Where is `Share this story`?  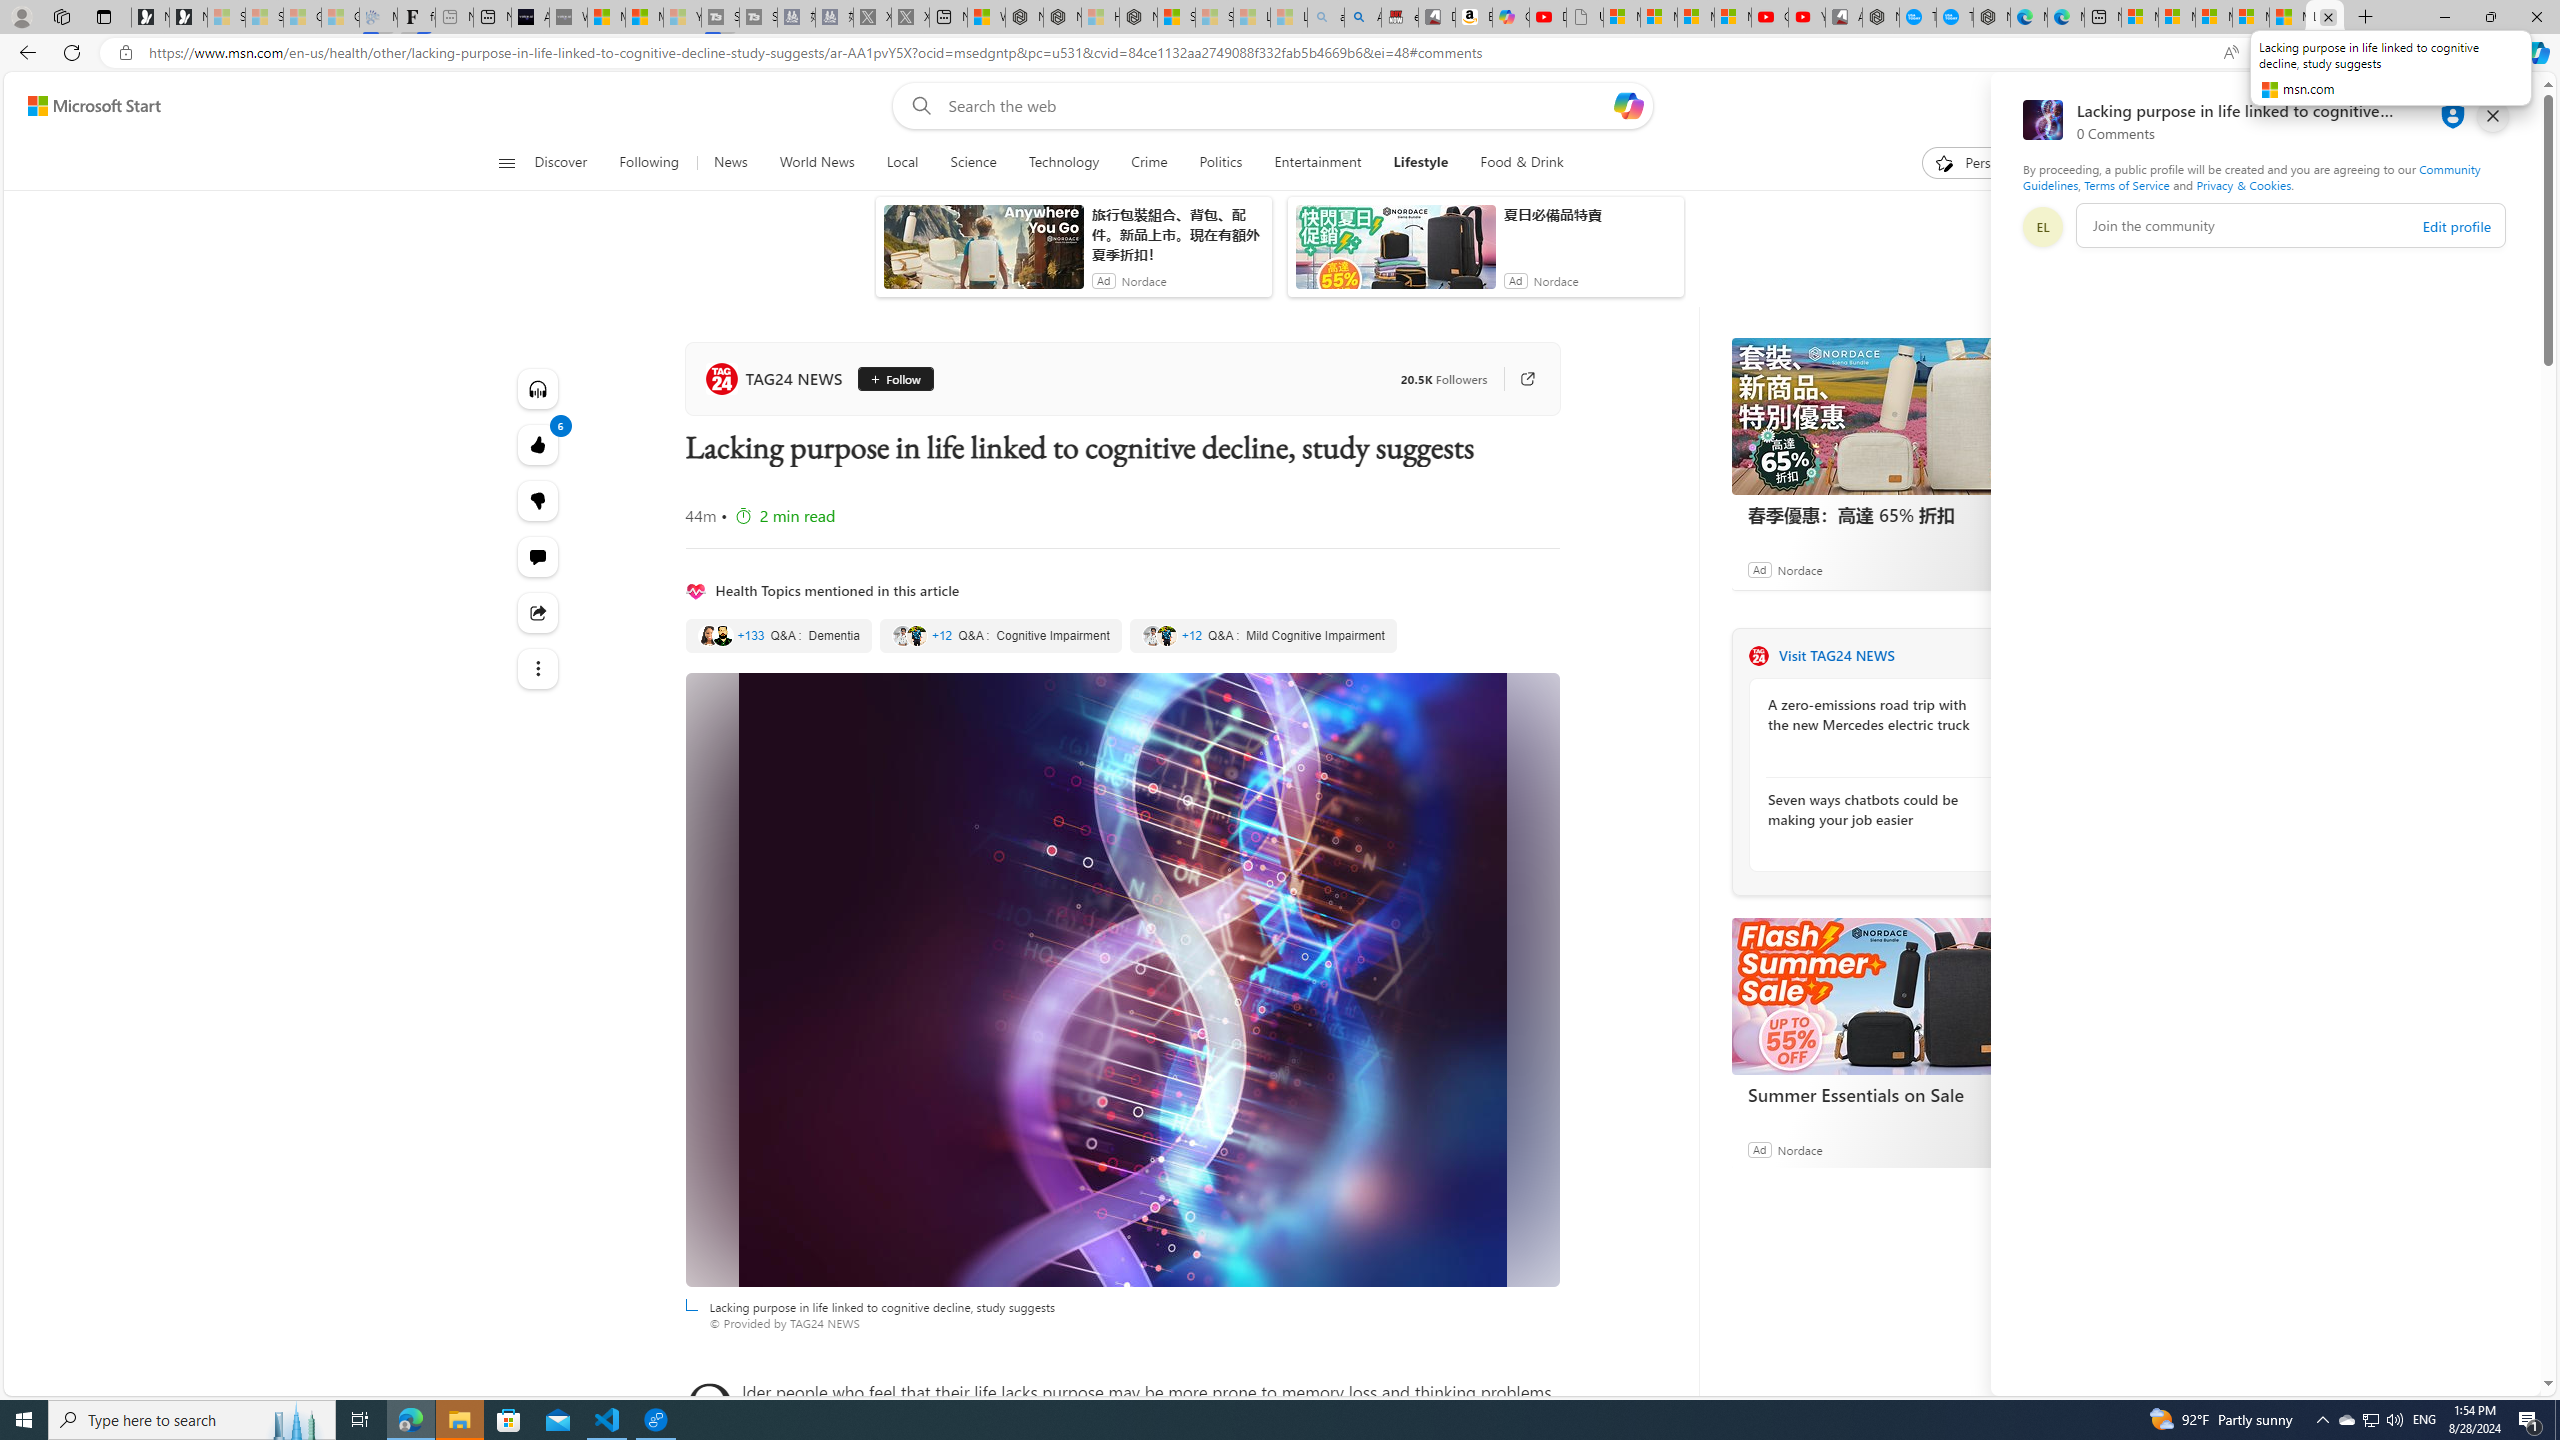 Share this story is located at coordinates (538, 612).